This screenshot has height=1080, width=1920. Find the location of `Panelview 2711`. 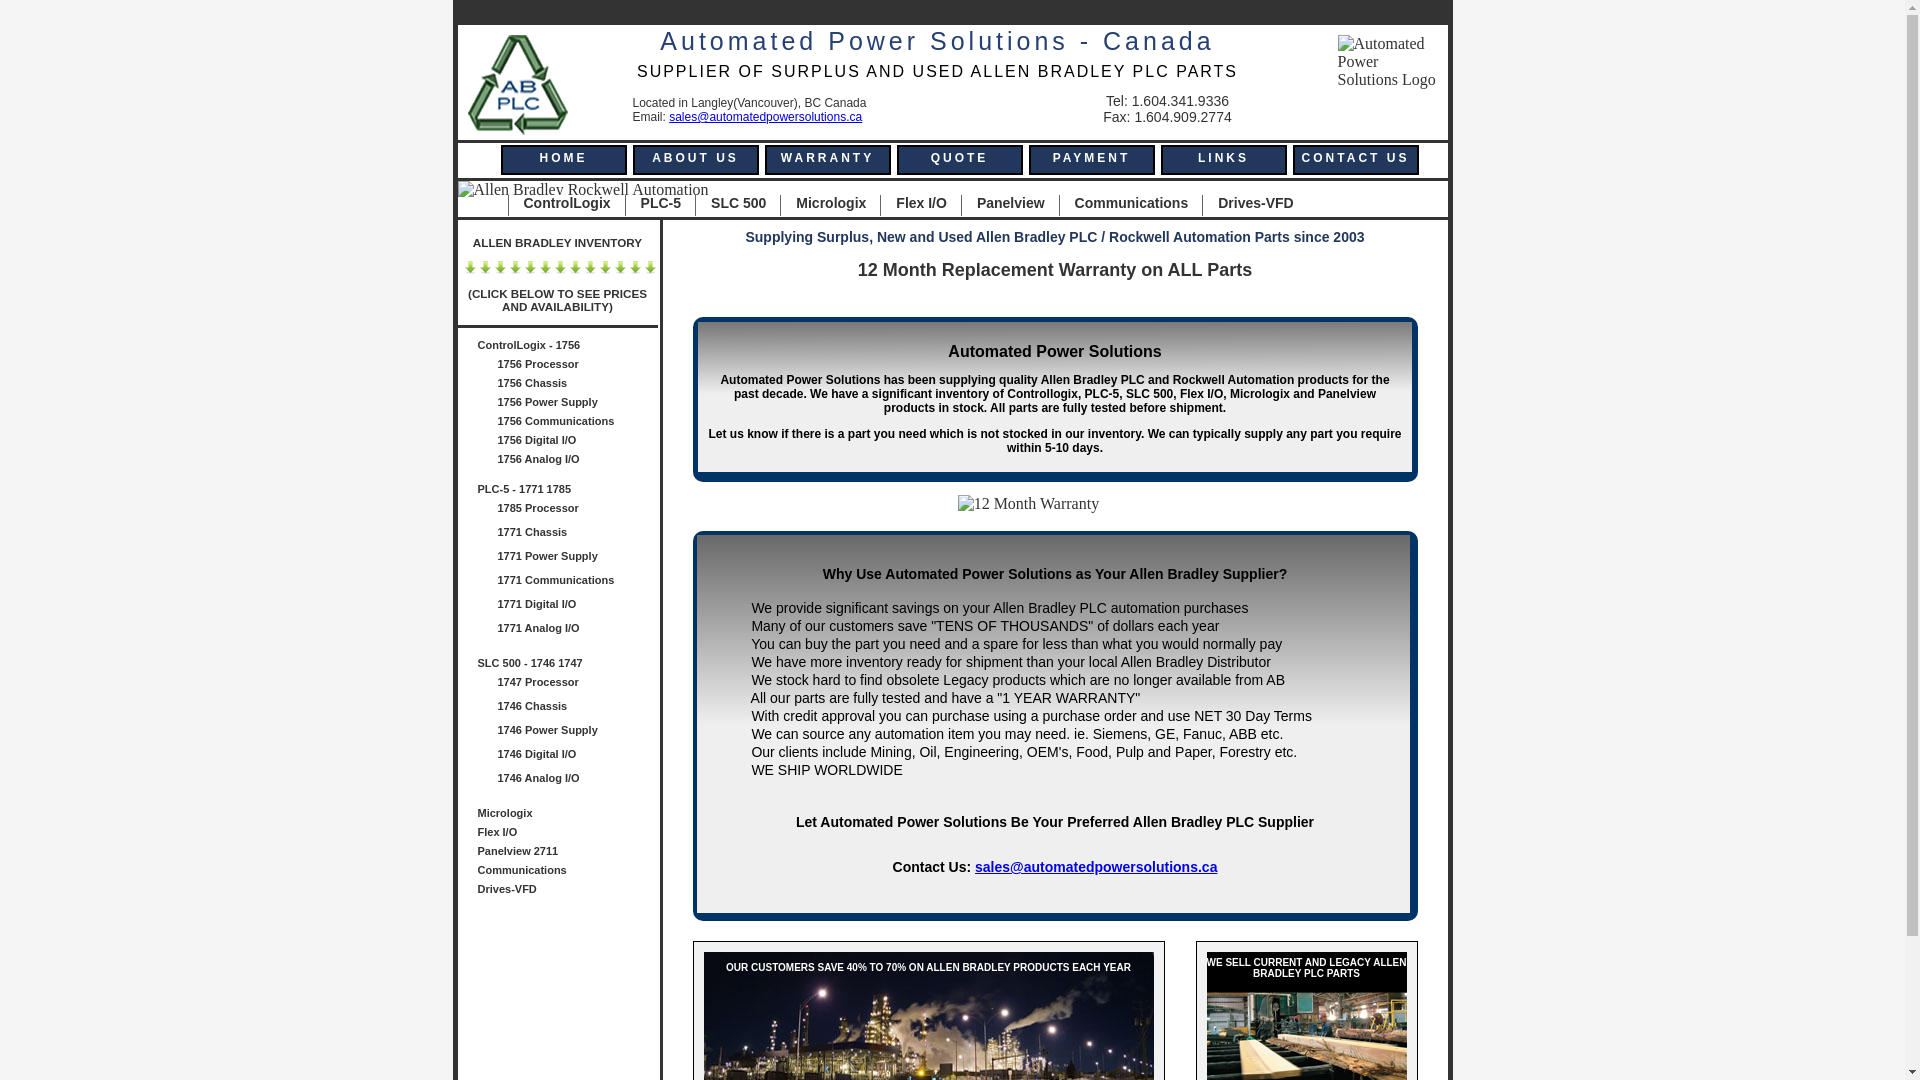

Panelview 2711 is located at coordinates (568, 854).